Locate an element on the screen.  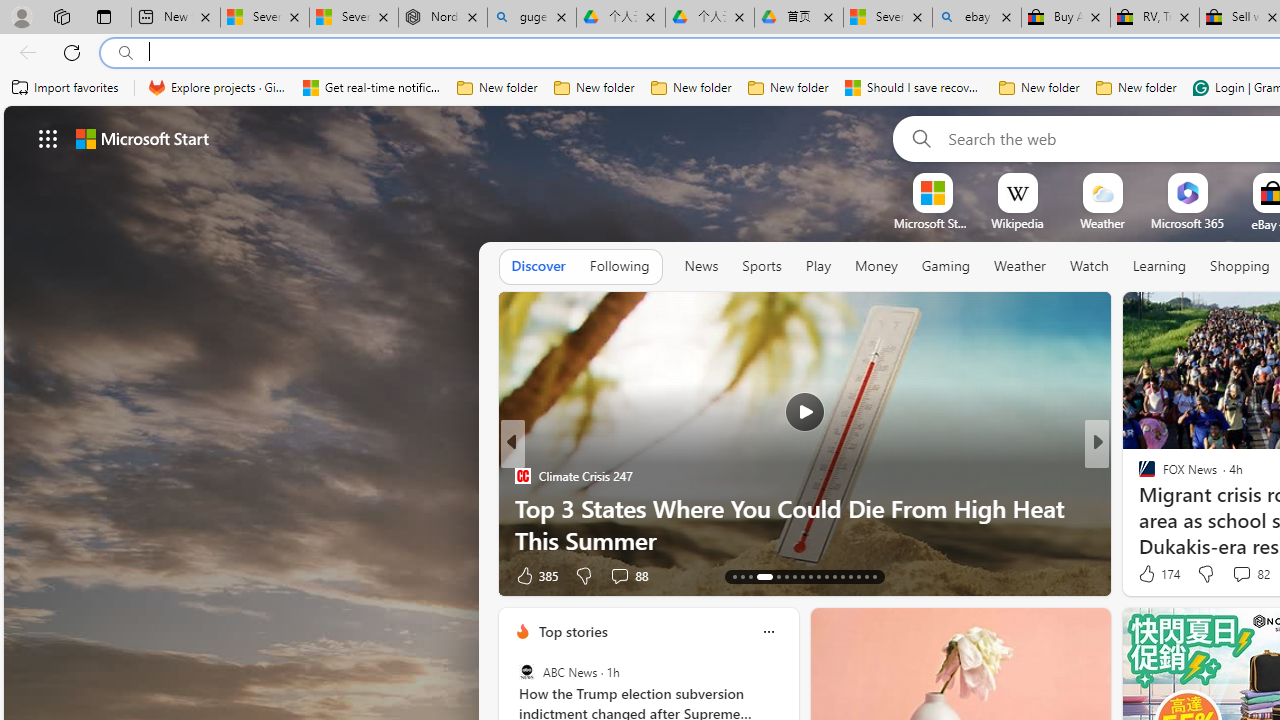
View comments 82 Comment is located at coordinates (1250, 574).